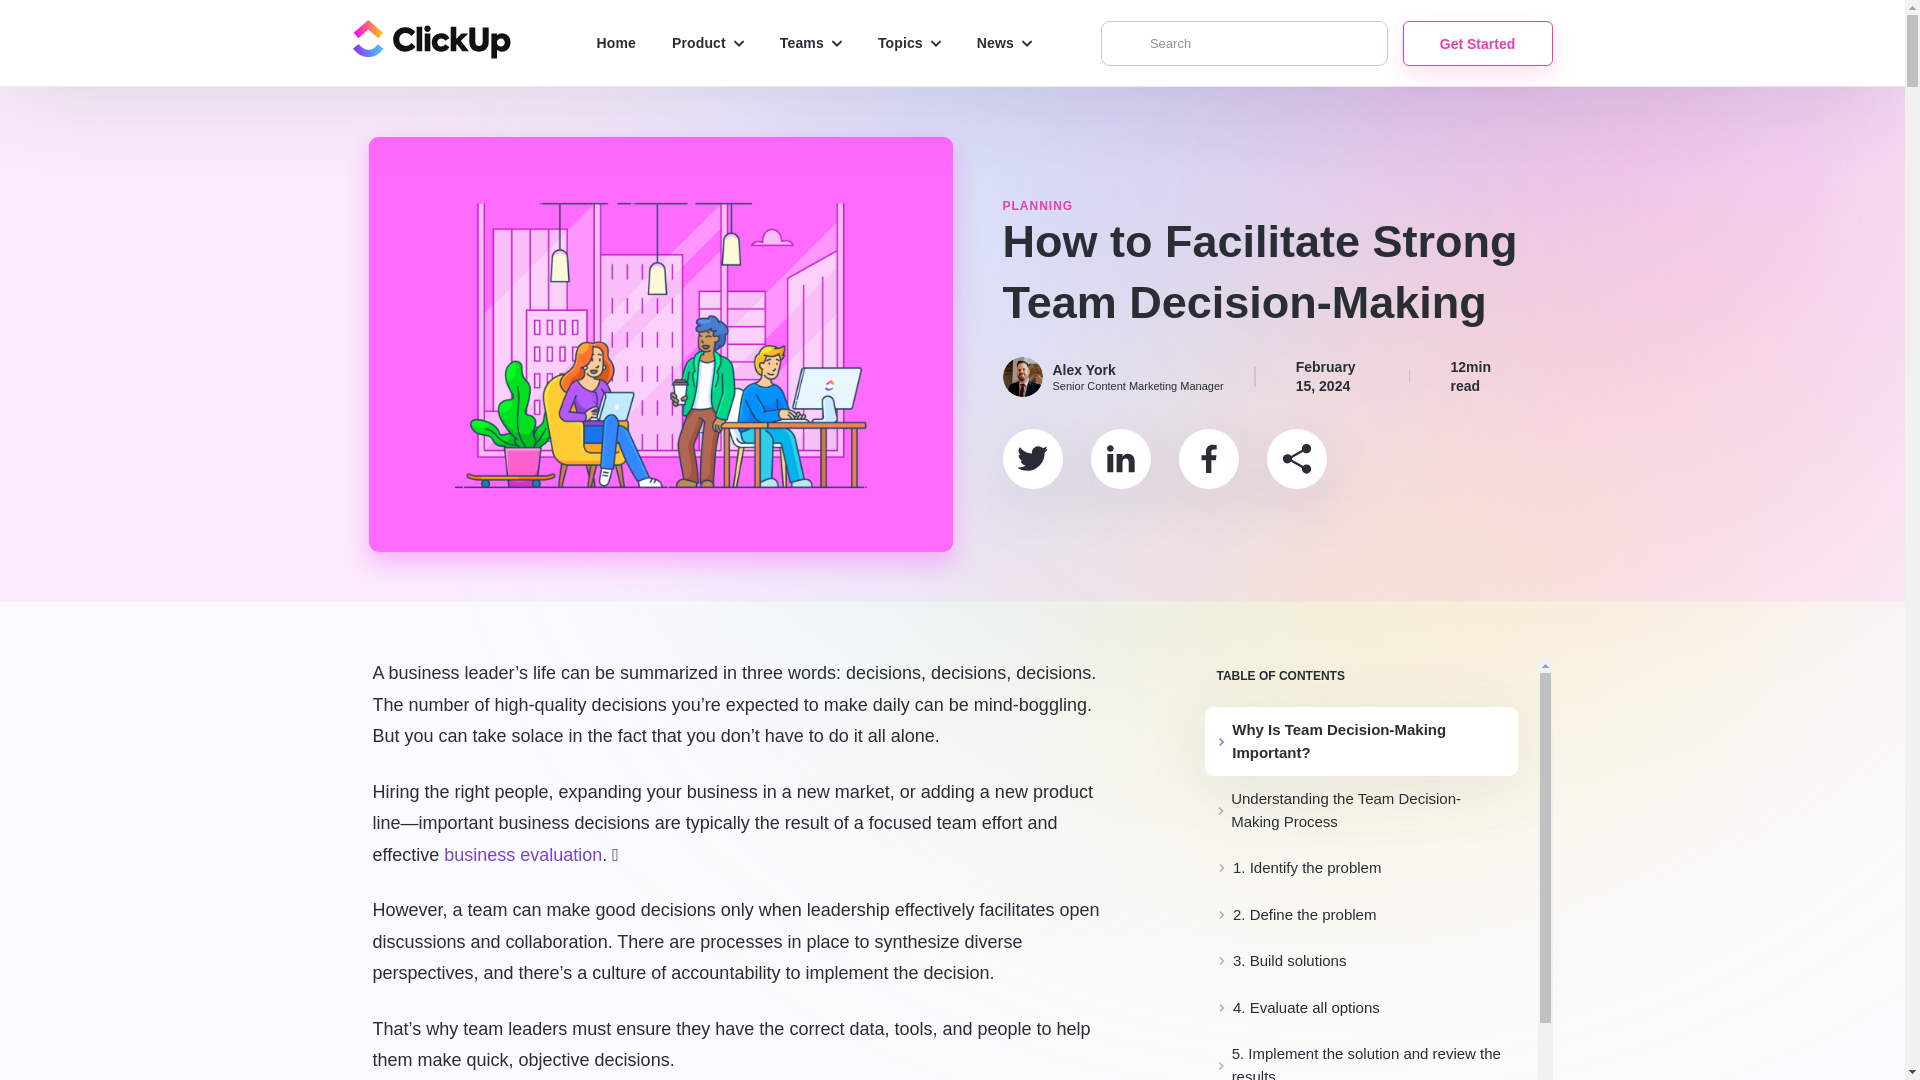  I want to click on Home, so click(614, 43).